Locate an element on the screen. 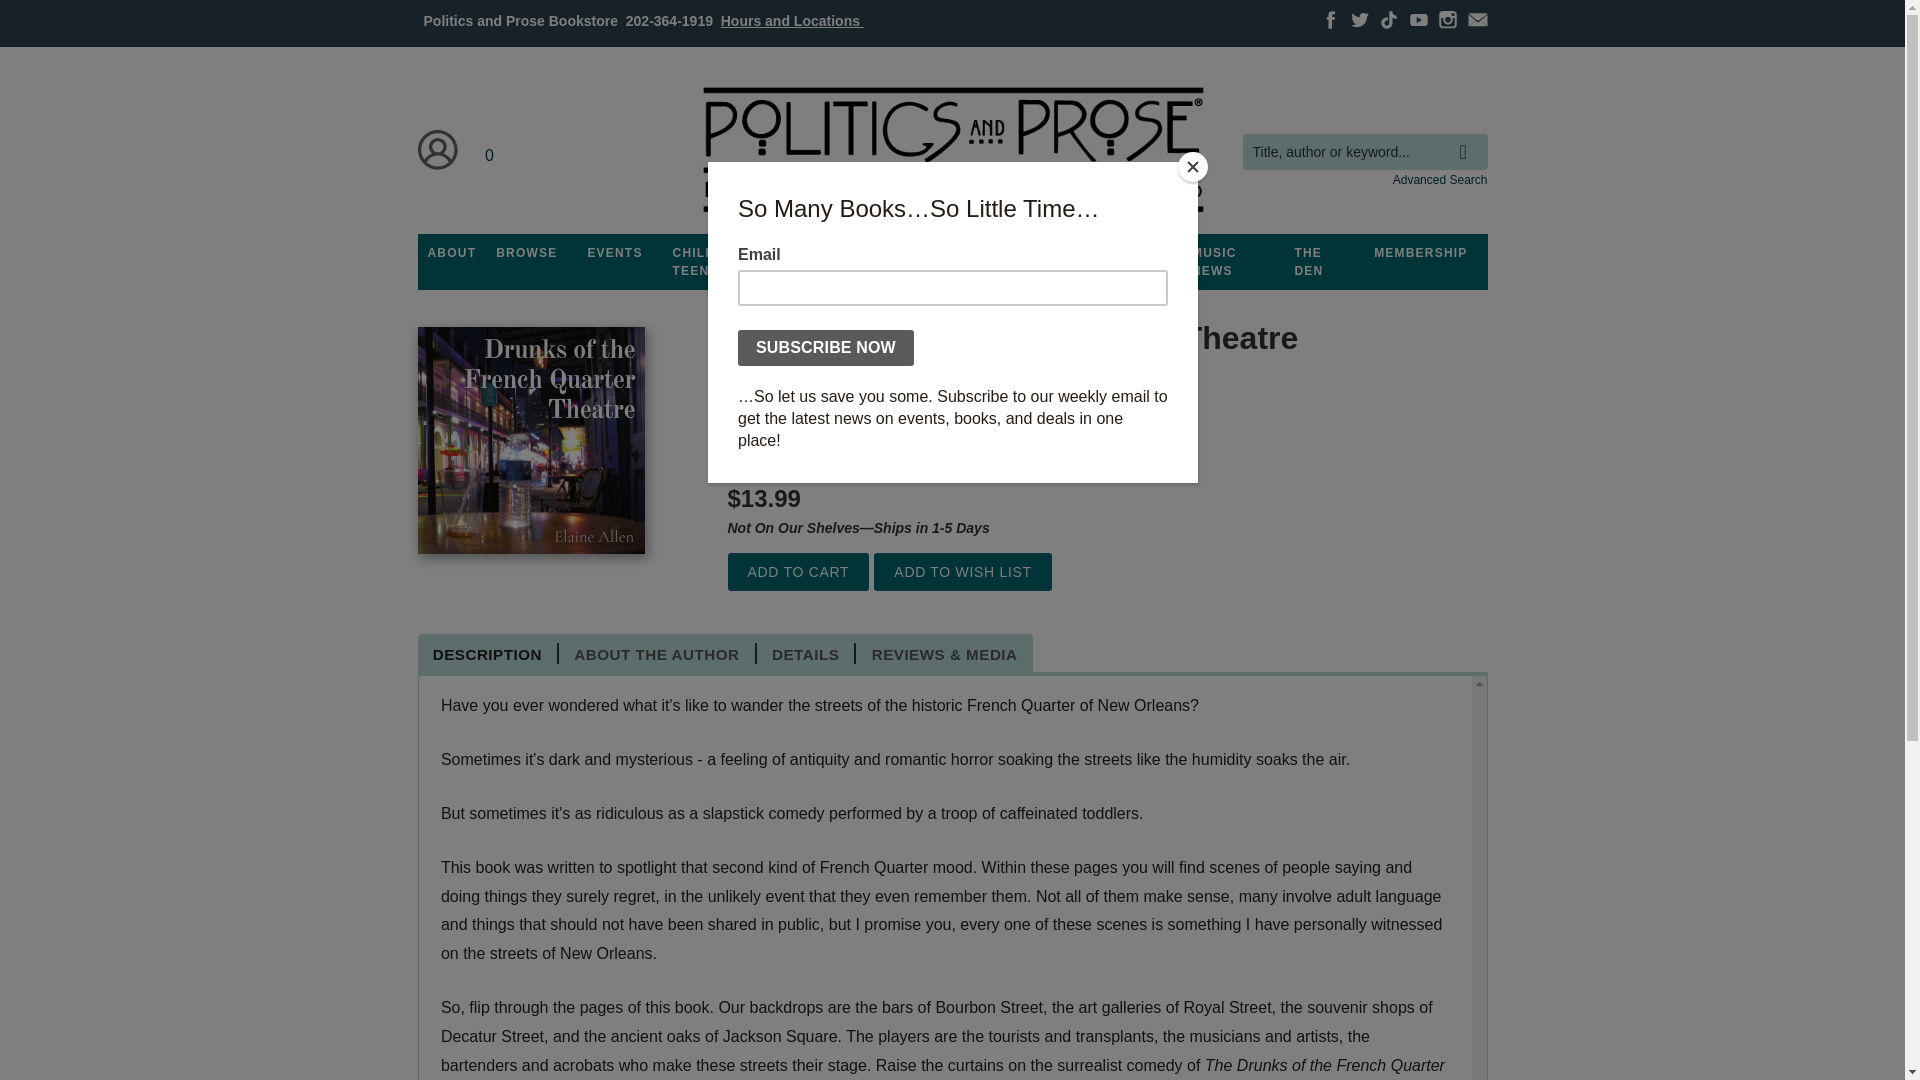 The width and height of the screenshot is (1920, 1080). BROWSE is located at coordinates (526, 253).